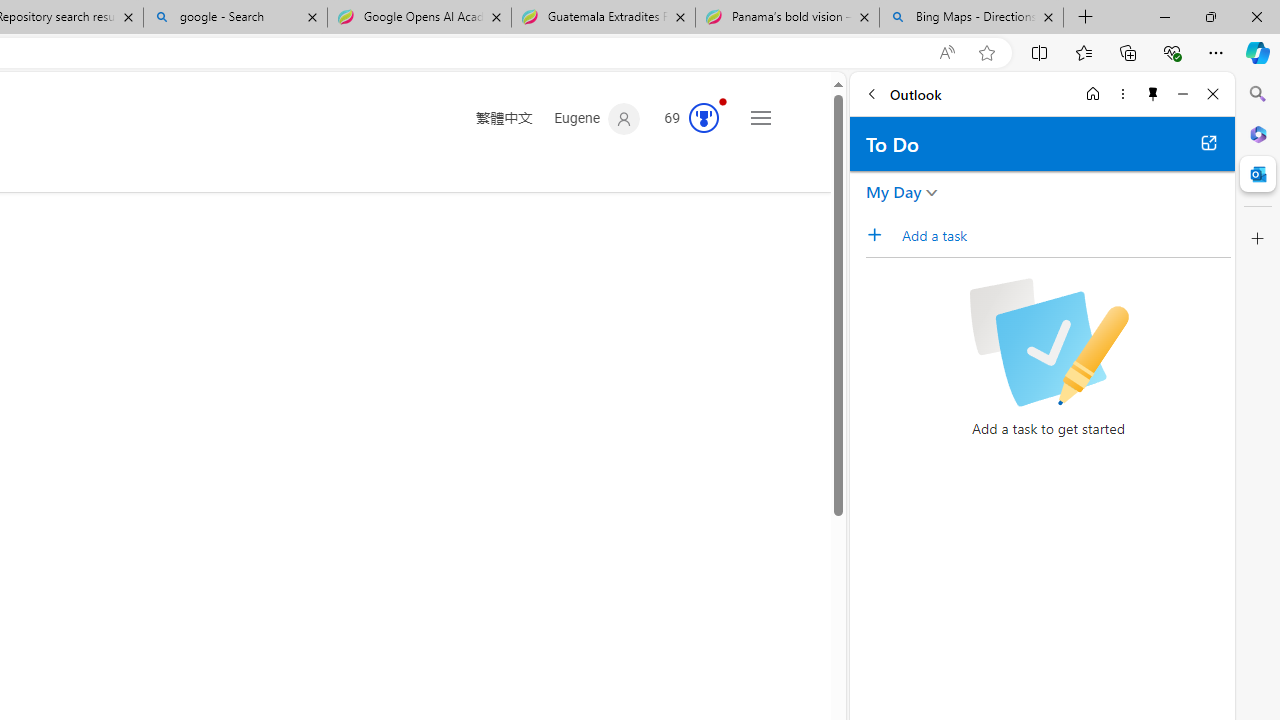  I want to click on google - Search, so click(234, 18).